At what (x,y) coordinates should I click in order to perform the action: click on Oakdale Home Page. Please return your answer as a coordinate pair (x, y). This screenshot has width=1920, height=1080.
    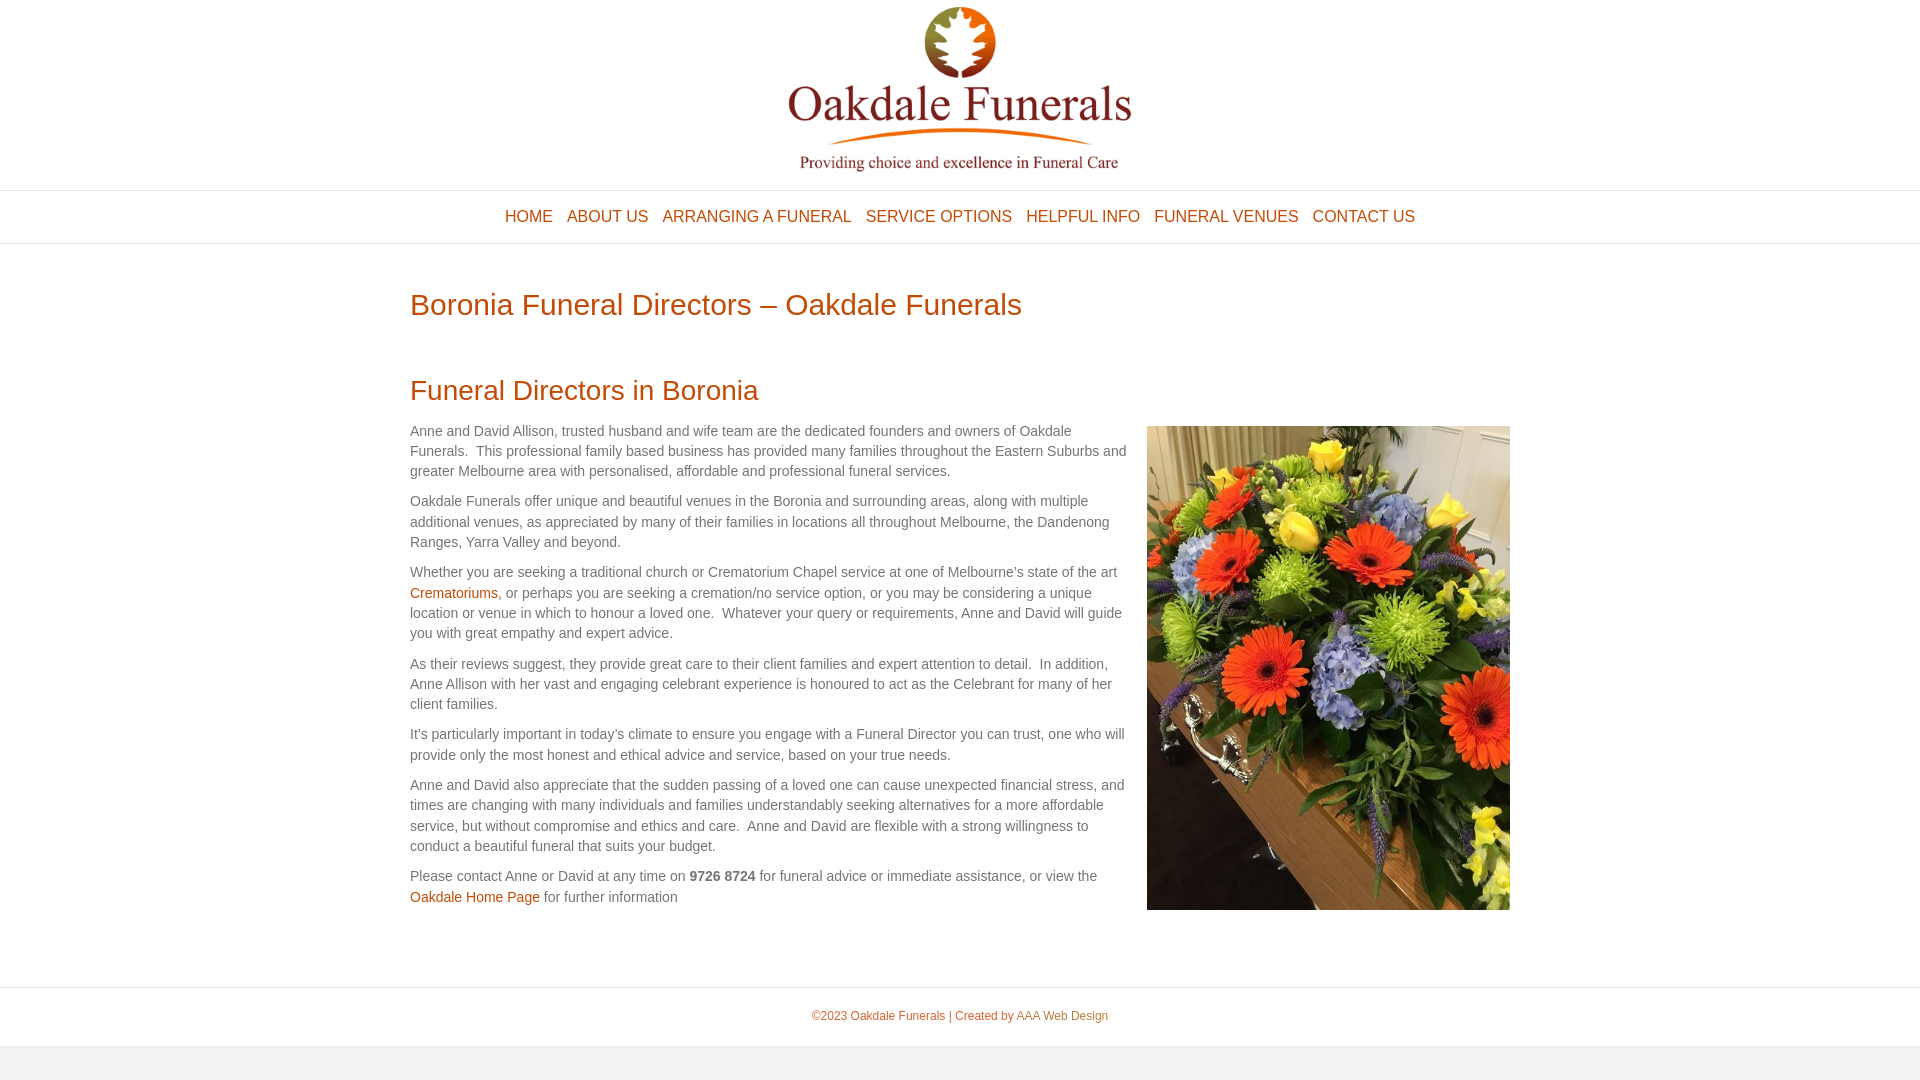
    Looking at the image, I should click on (475, 896).